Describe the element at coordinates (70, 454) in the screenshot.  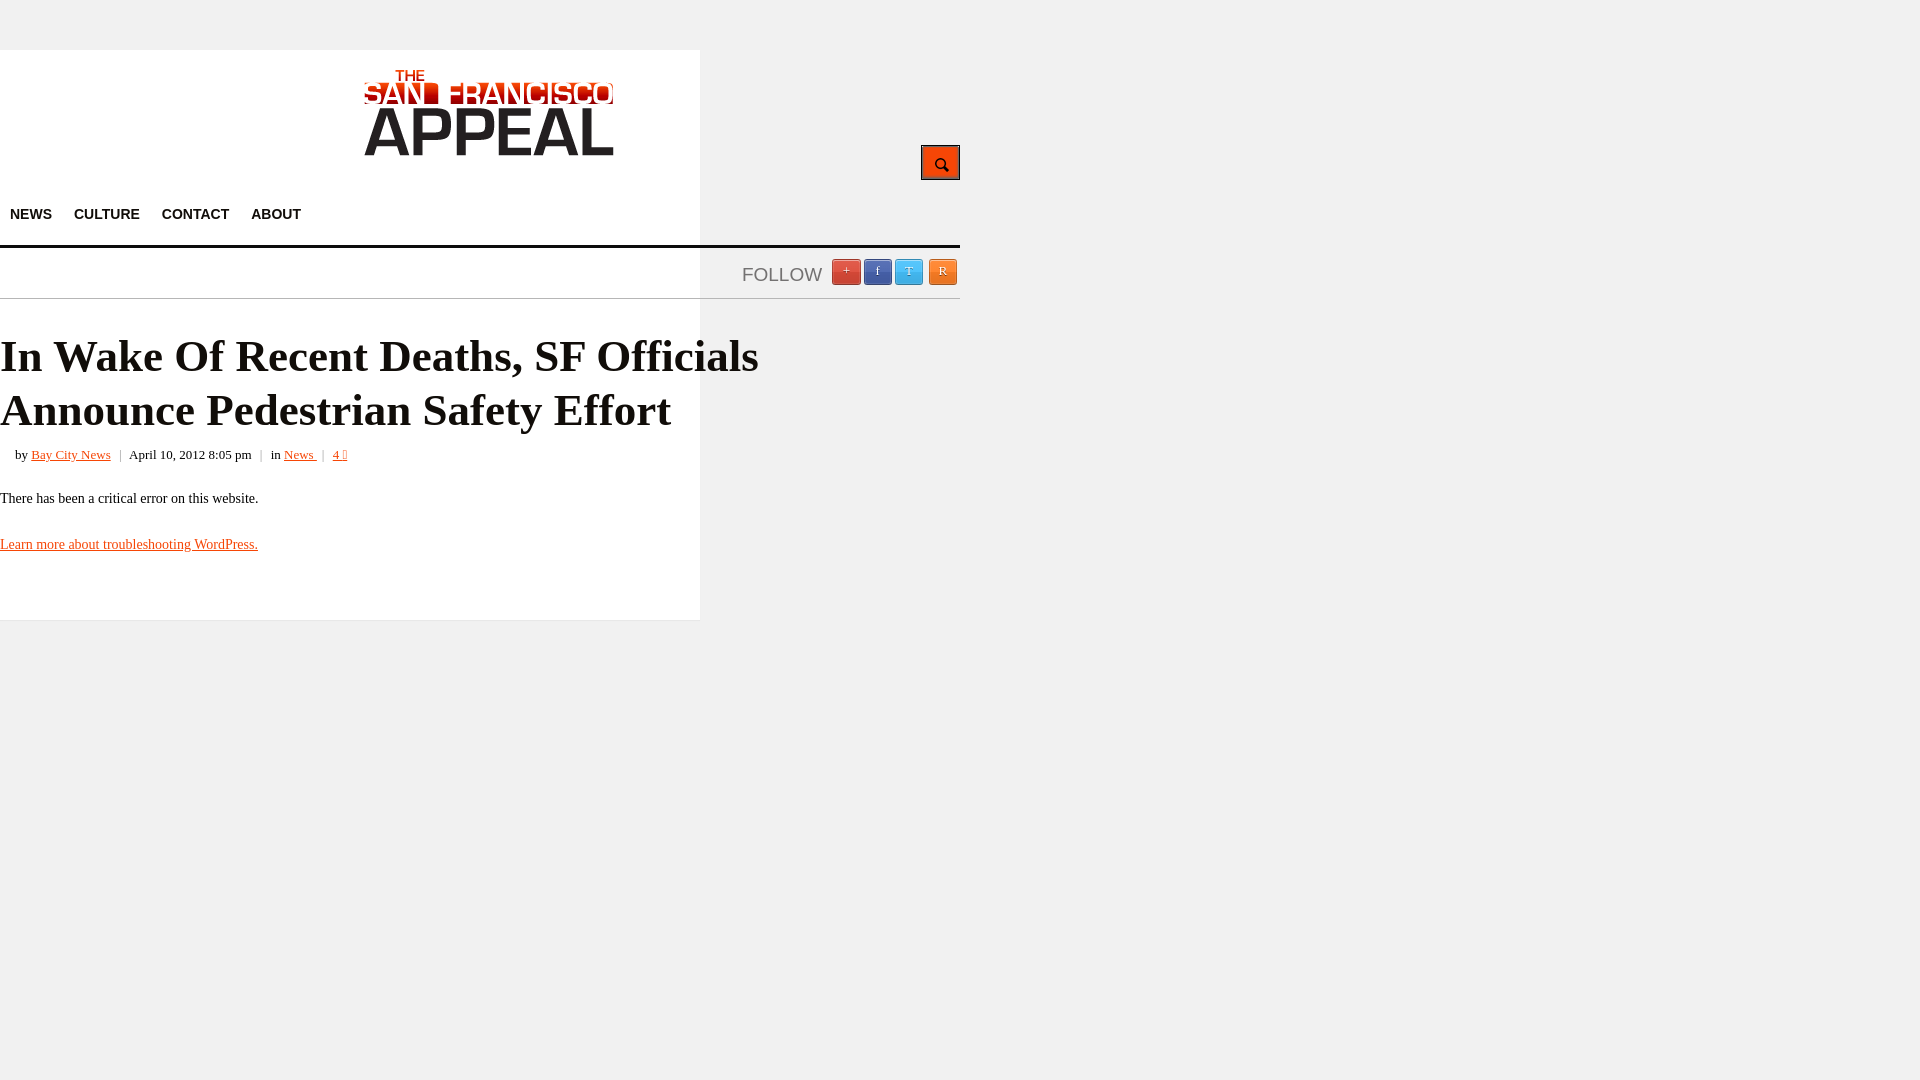
I see `Bay City News` at that location.